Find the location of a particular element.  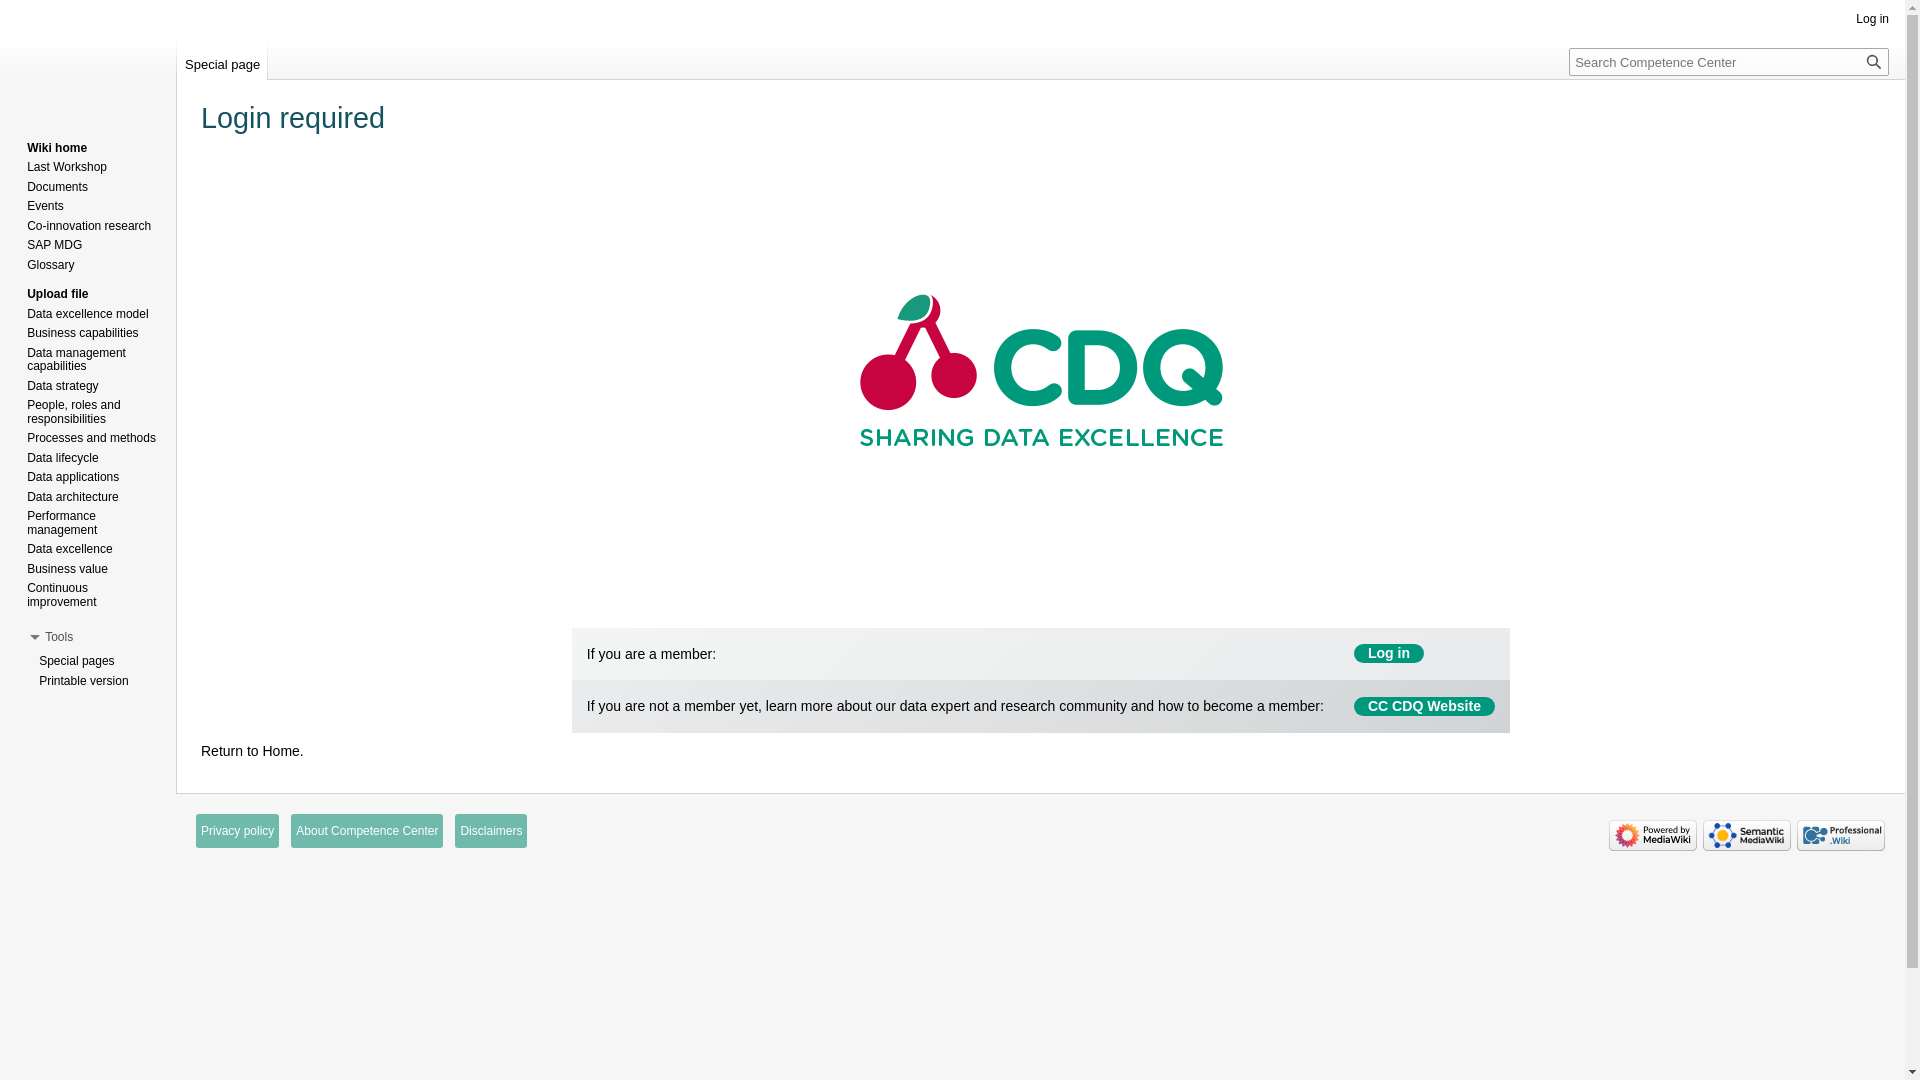

SAP MDG is located at coordinates (54, 245).